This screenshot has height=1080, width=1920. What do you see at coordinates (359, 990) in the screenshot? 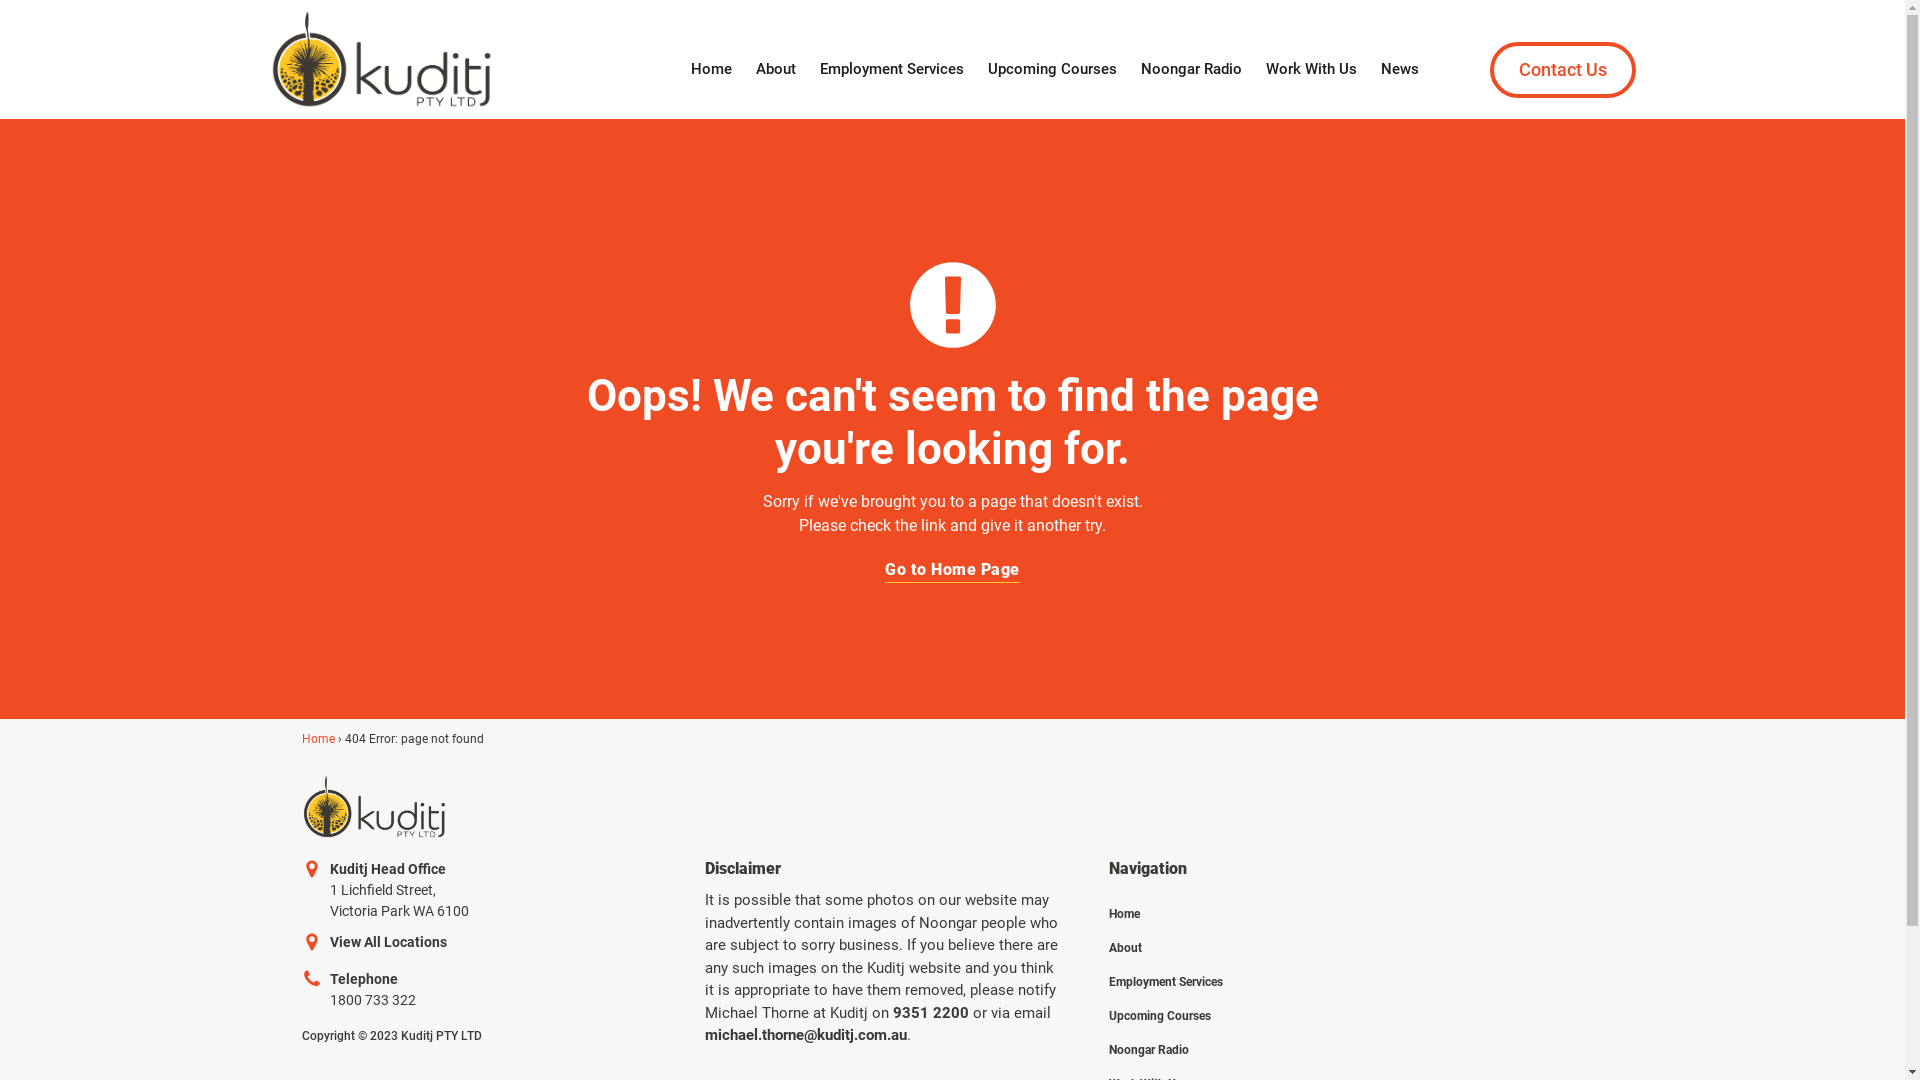
I see `Telephone
1800 733 322` at bounding box center [359, 990].